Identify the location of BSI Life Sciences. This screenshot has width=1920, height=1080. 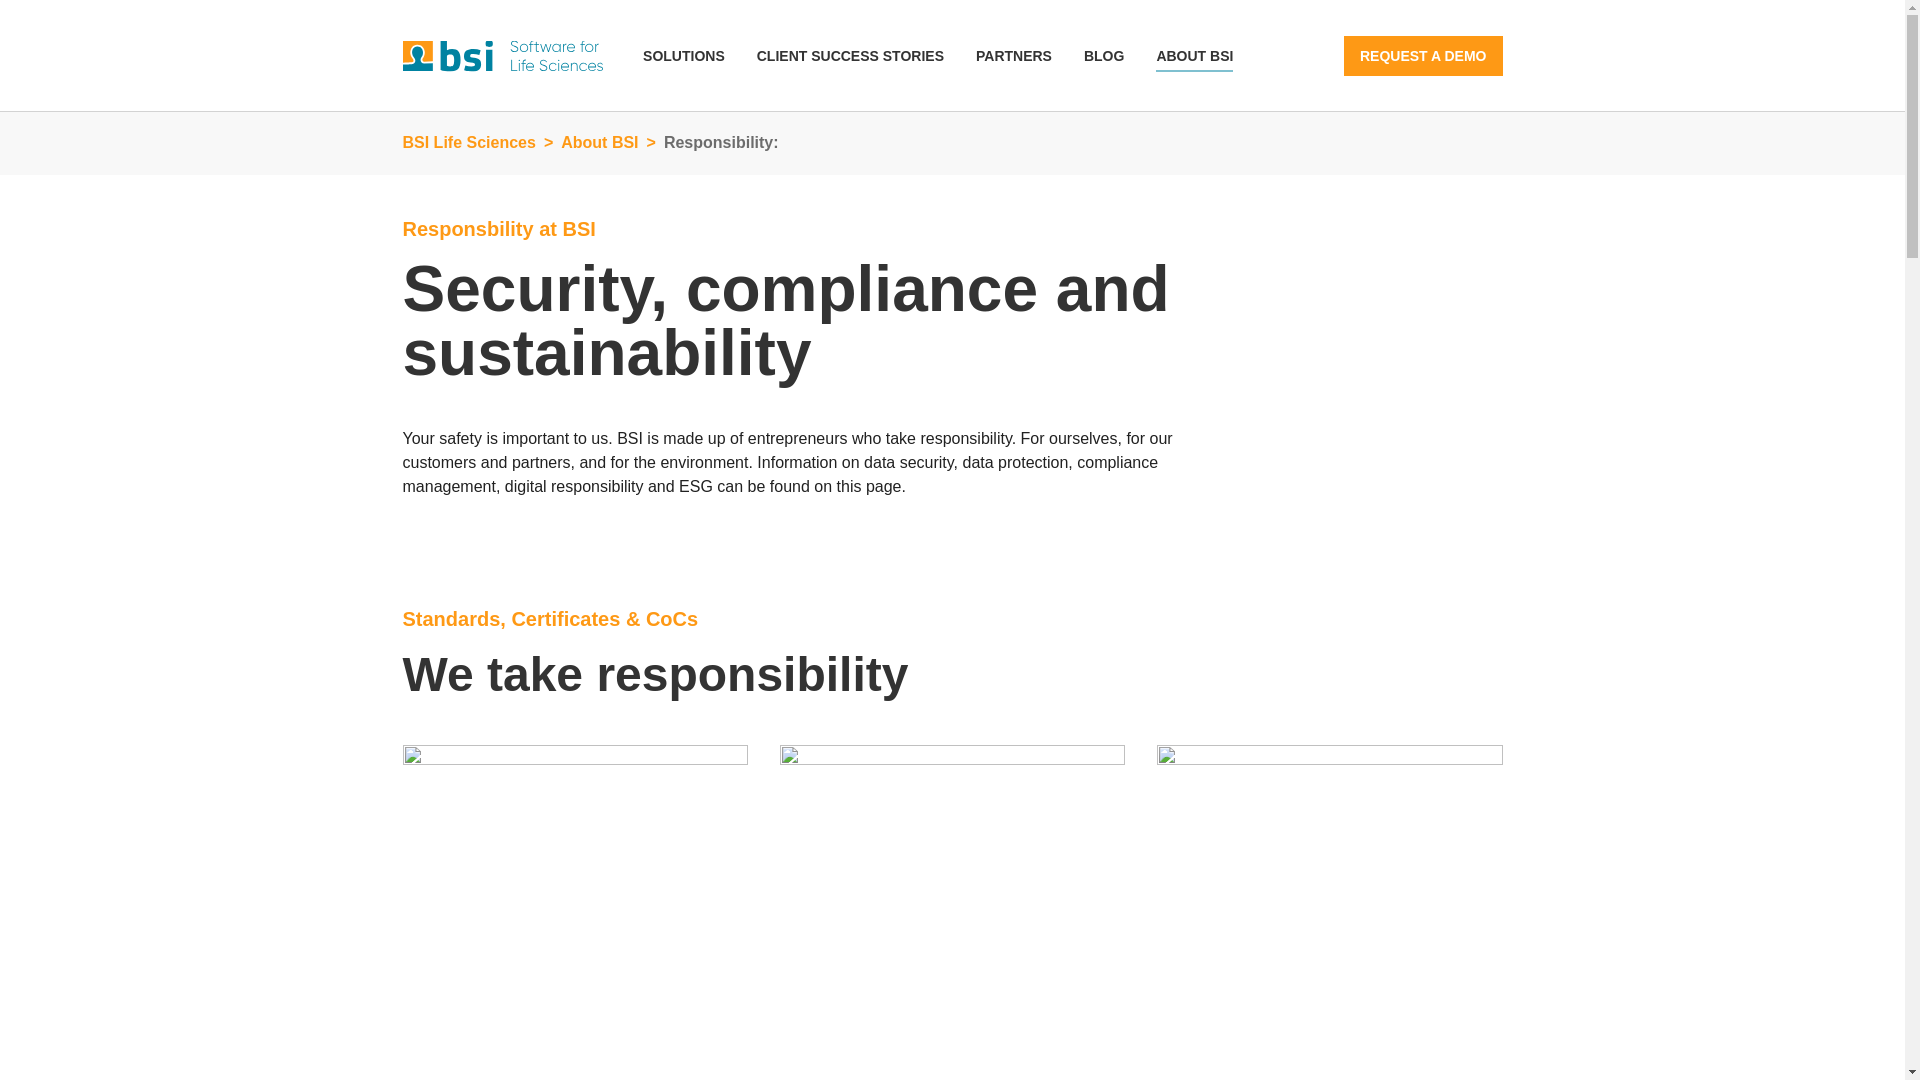
(468, 142).